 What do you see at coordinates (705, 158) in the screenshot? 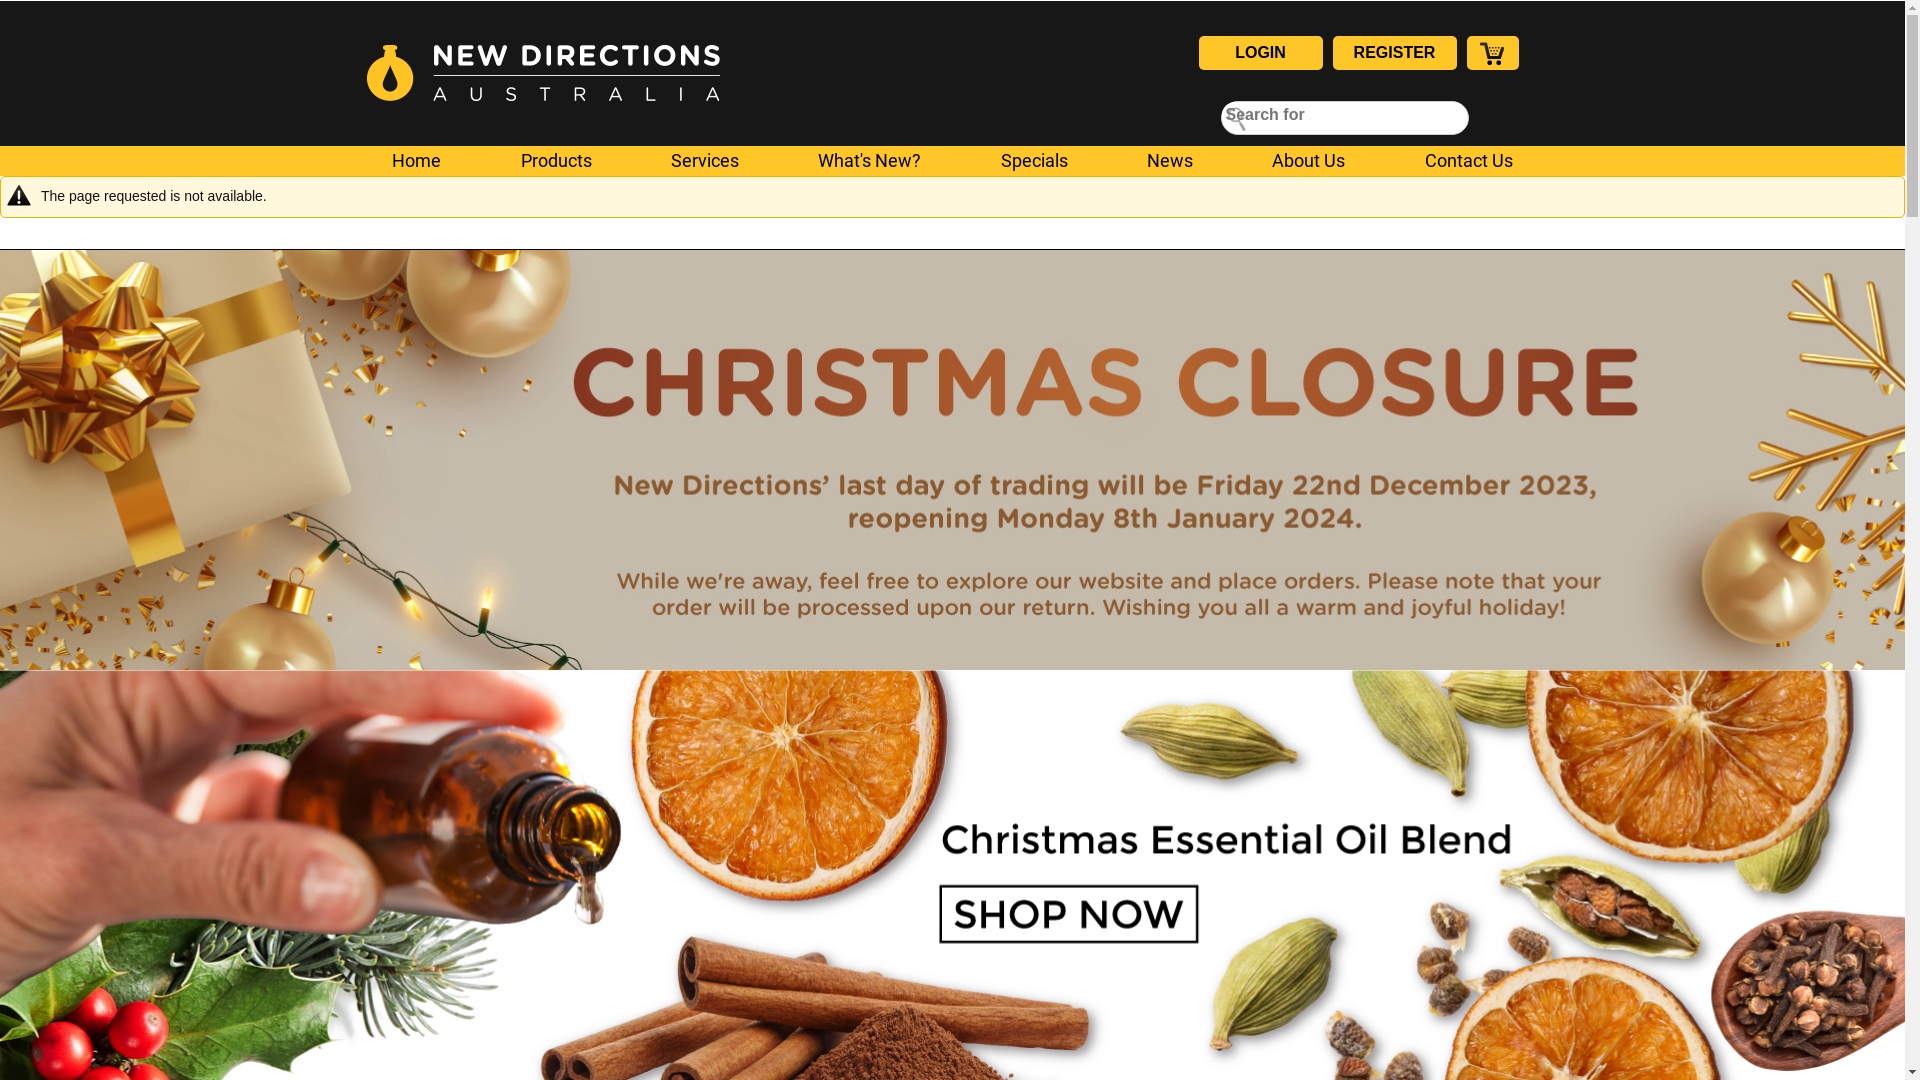
I see `Services` at bounding box center [705, 158].